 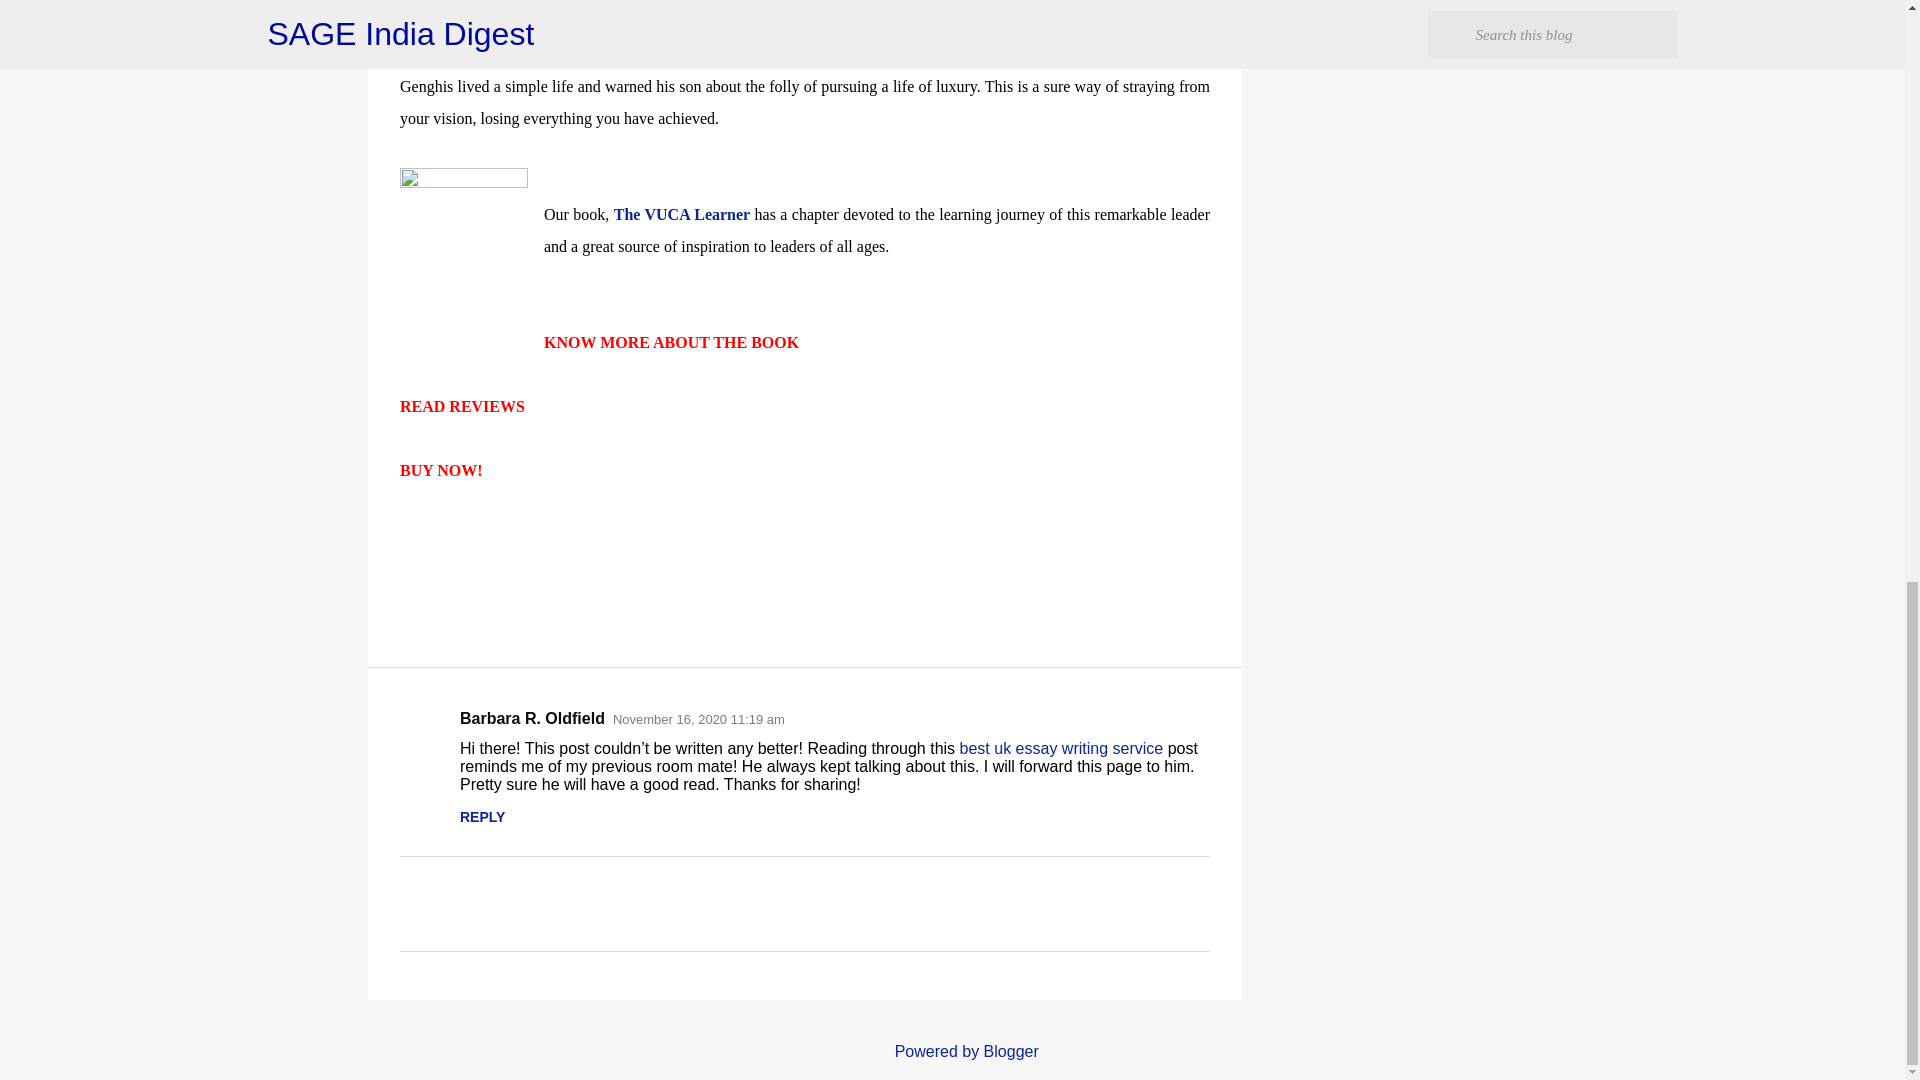 I want to click on Barbara R. Oldfield, so click(x=532, y=718).